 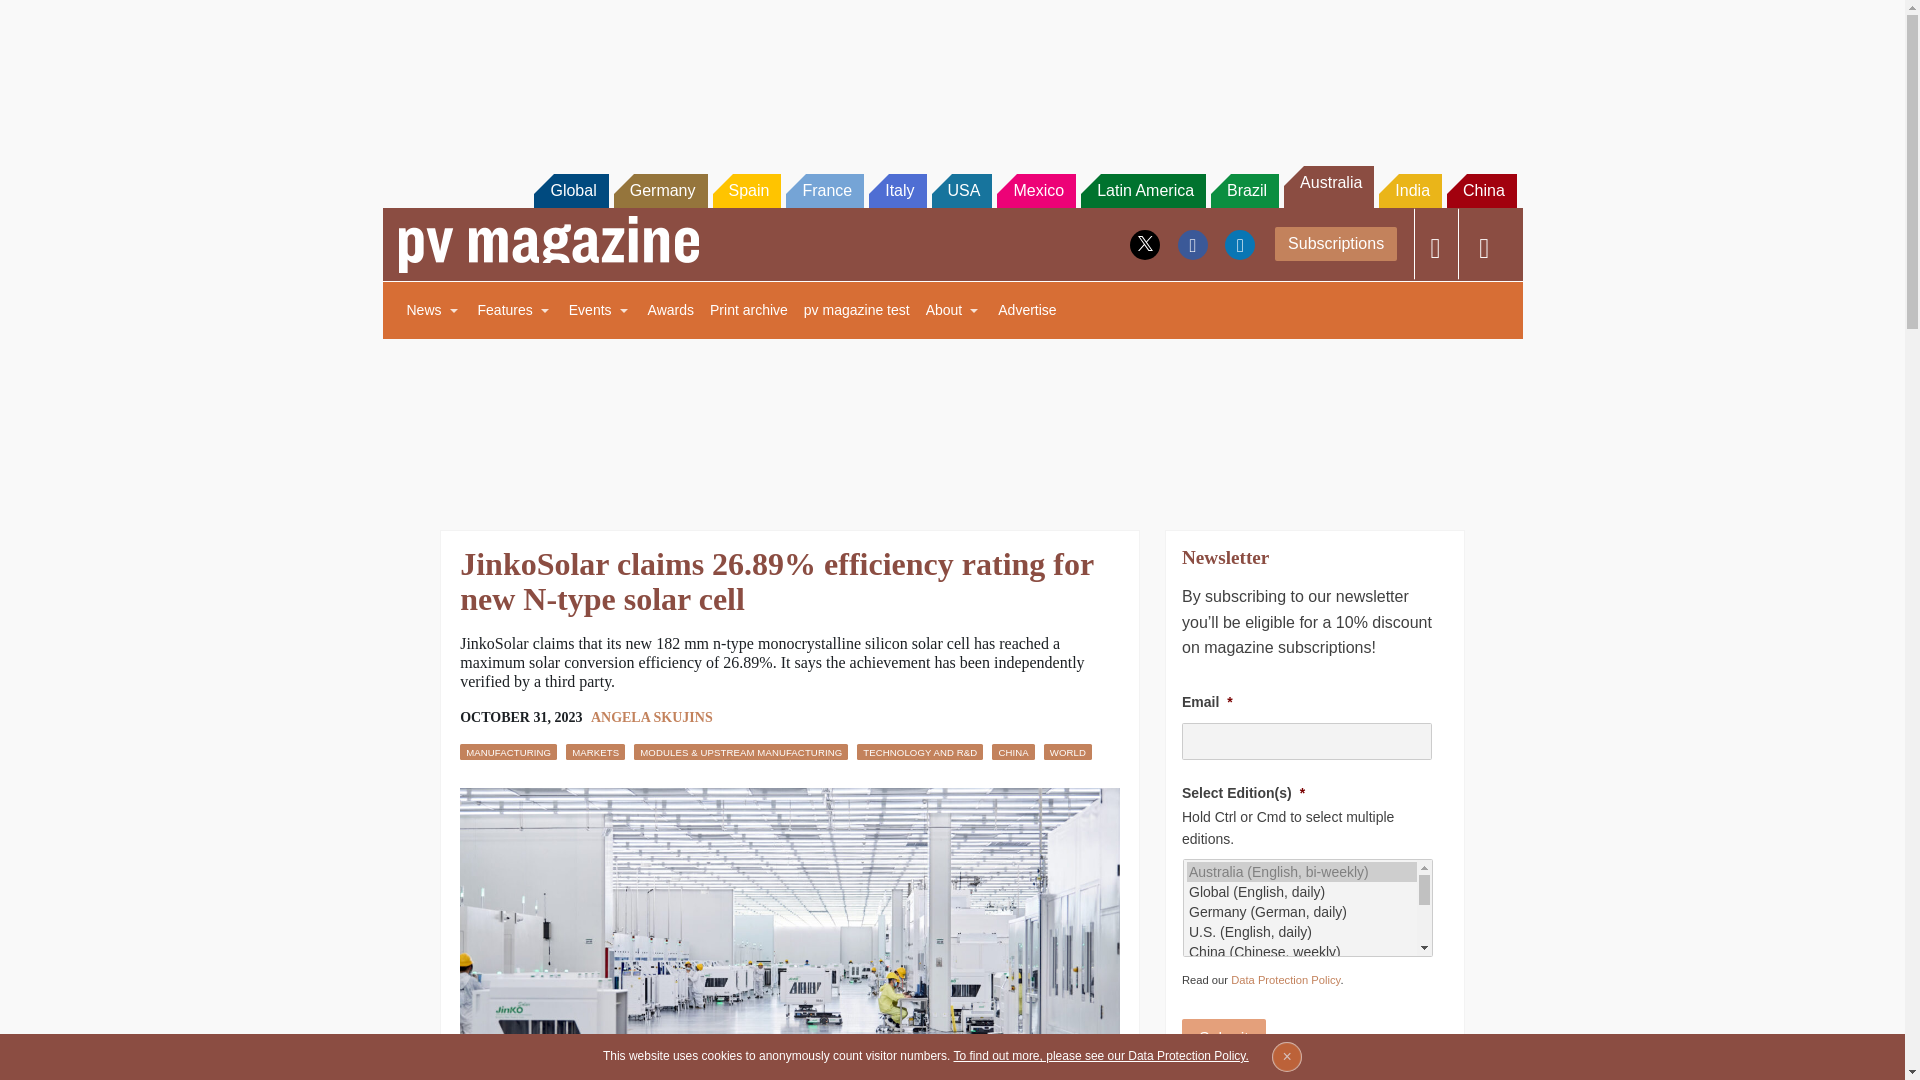 I want to click on Search, so click(x=42, y=20).